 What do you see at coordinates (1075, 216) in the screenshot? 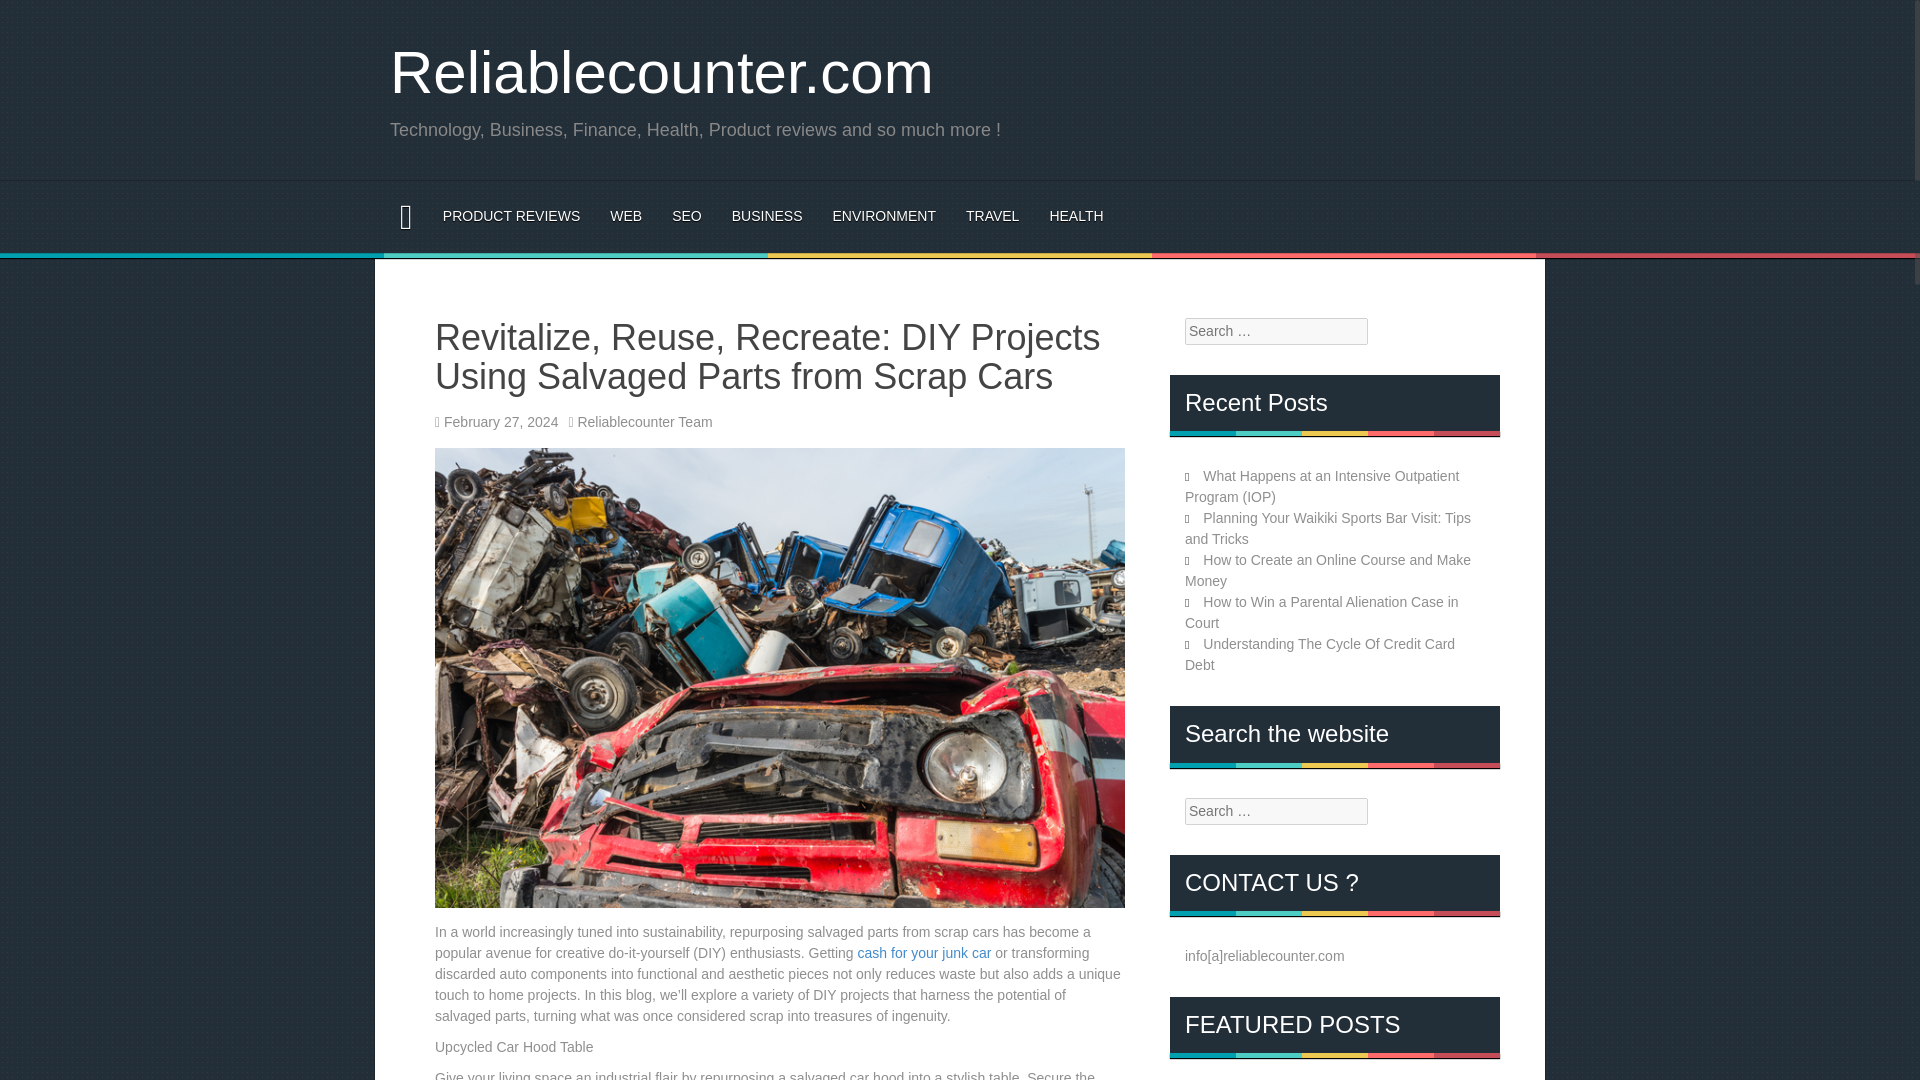
I see `HEALTH` at bounding box center [1075, 216].